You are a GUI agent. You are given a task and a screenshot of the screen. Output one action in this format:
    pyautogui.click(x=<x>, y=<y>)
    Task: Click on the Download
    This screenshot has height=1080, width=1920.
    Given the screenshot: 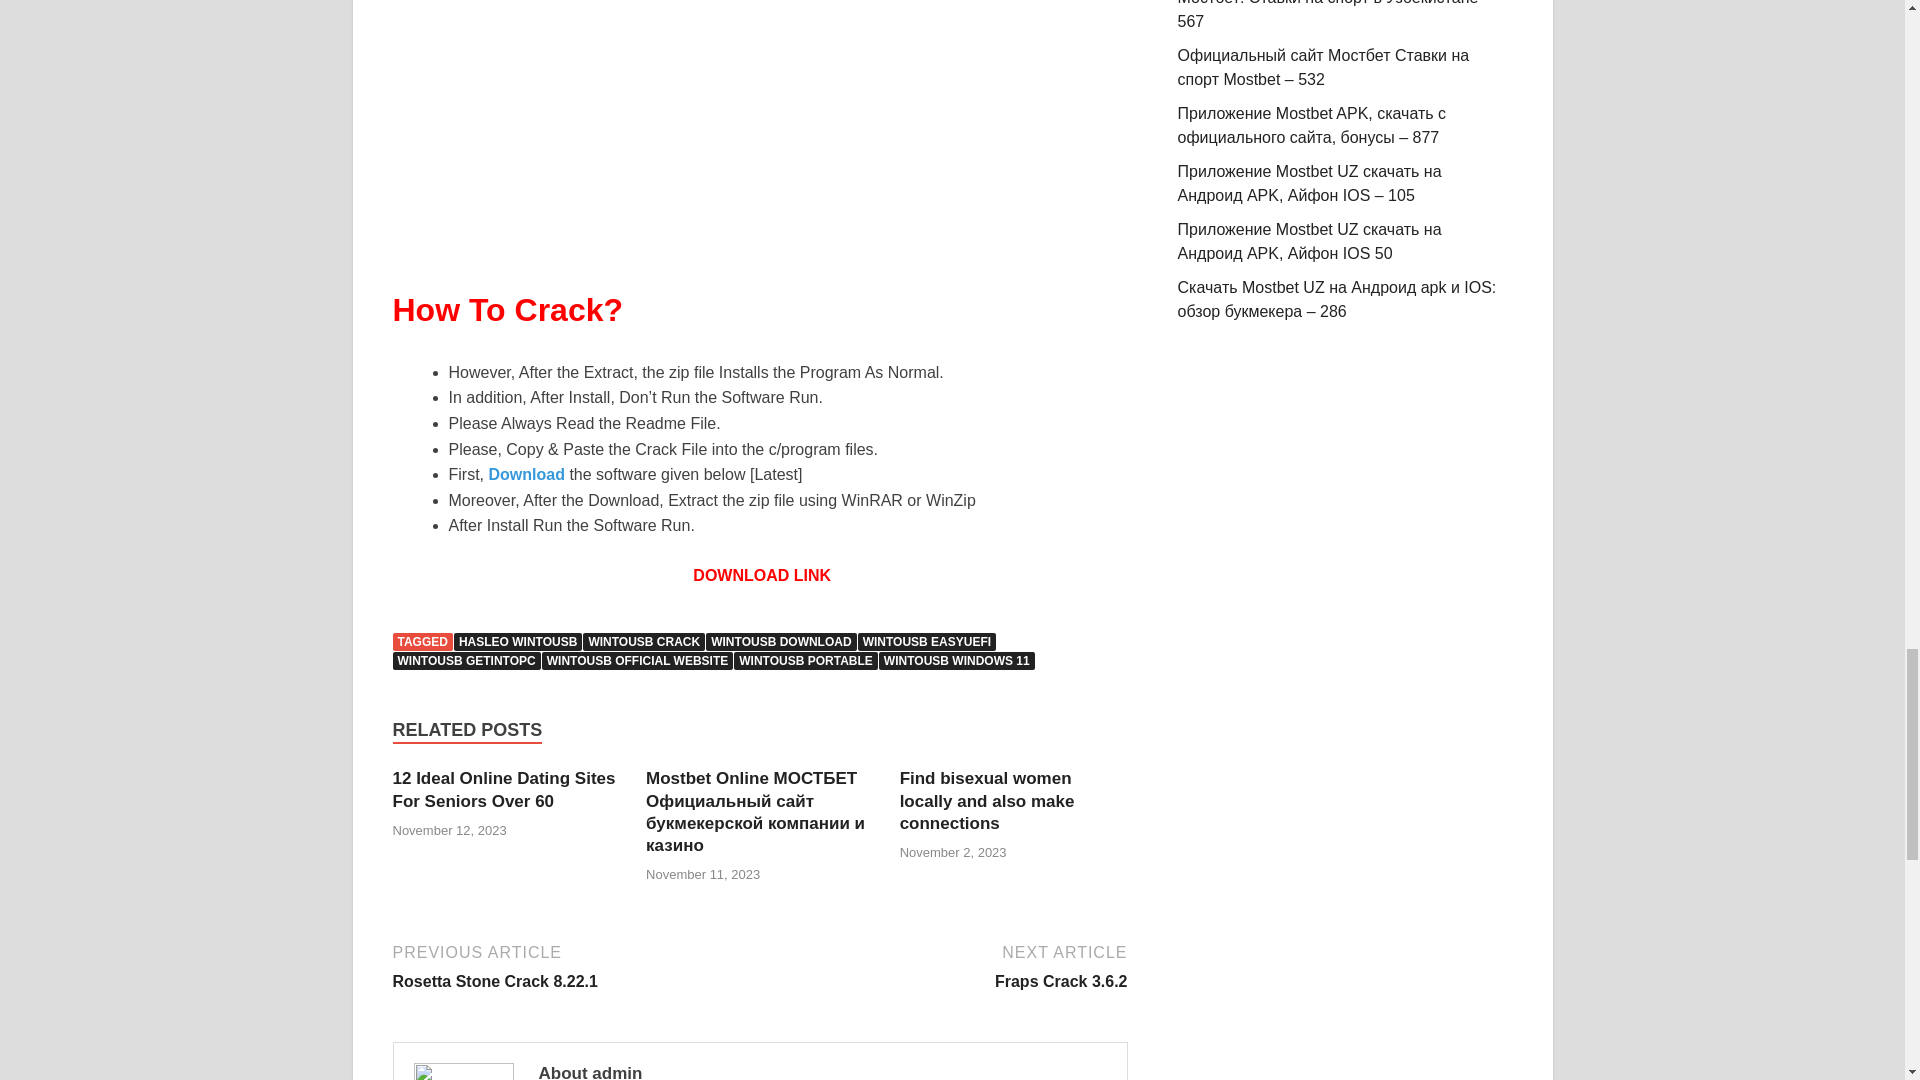 What is the action you would take?
    pyautogui.click(x=526, y=474)
    